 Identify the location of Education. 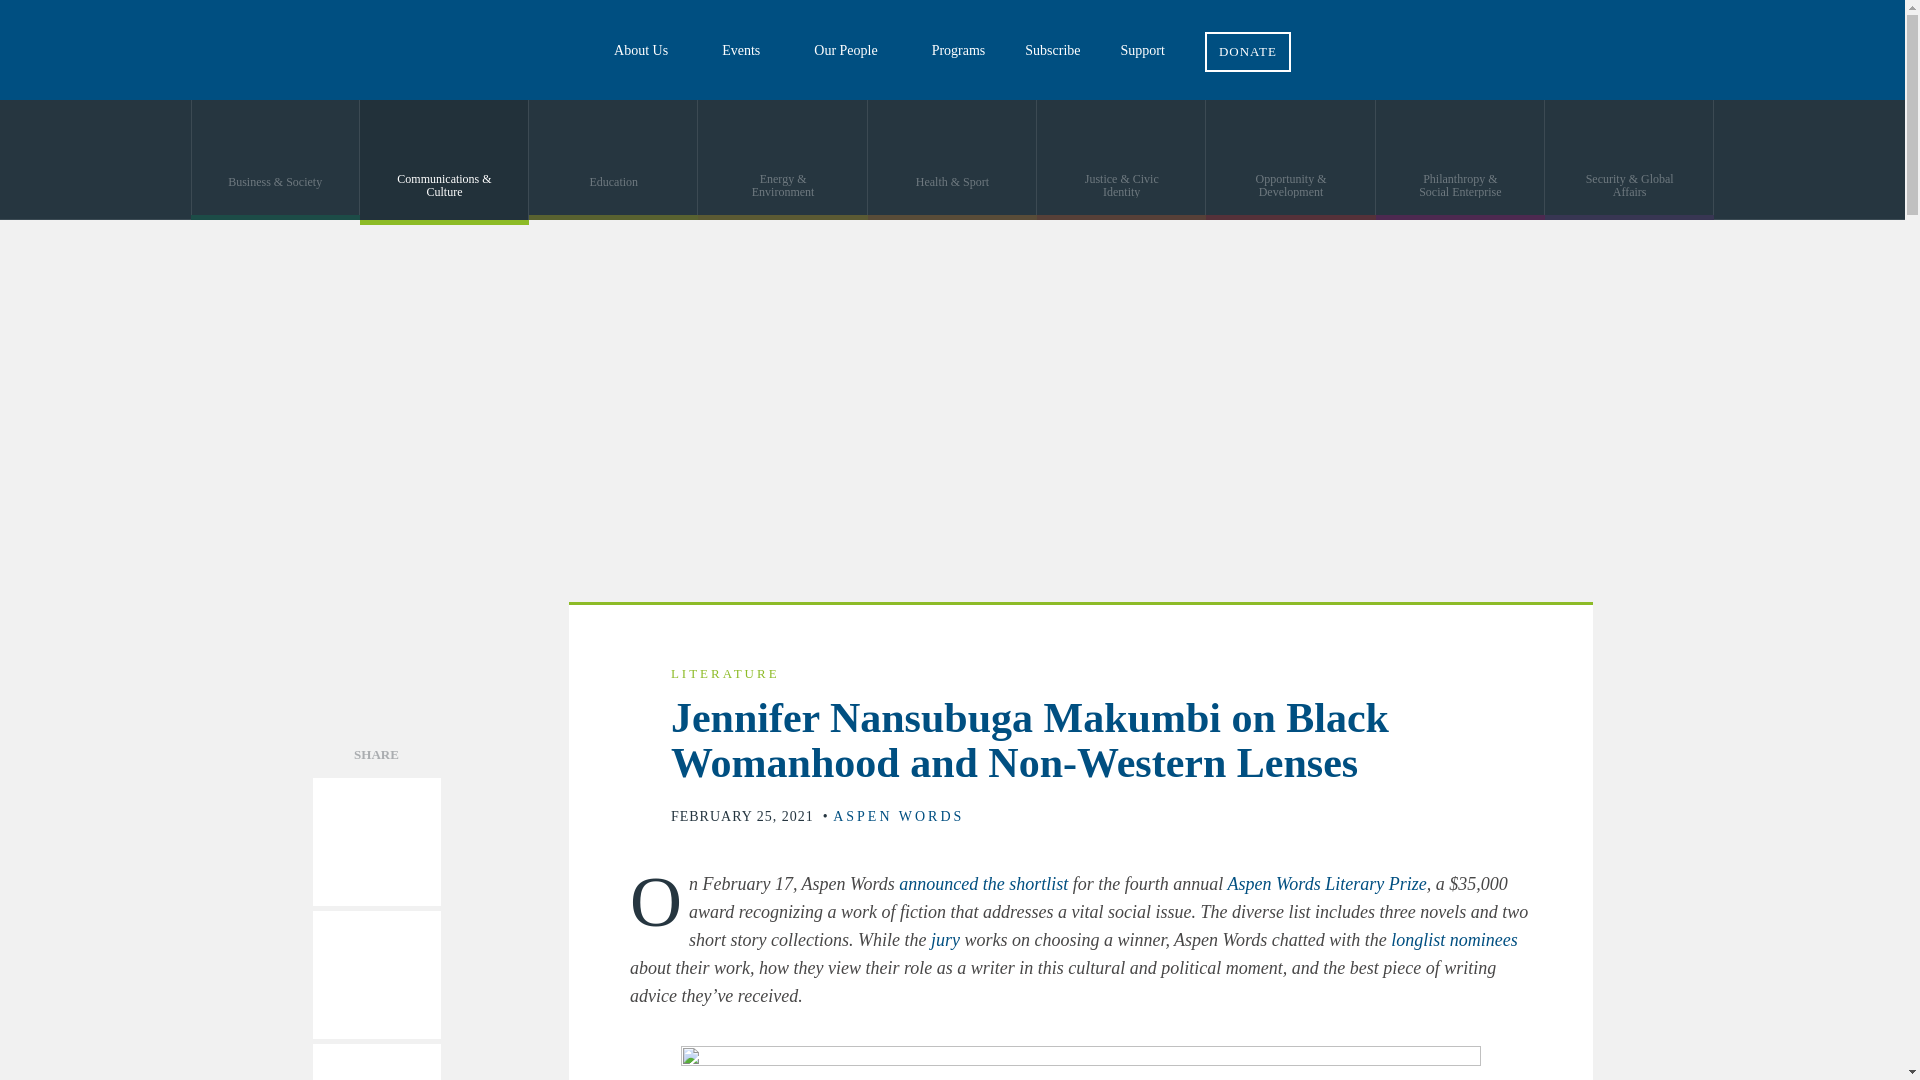
(614, 160).